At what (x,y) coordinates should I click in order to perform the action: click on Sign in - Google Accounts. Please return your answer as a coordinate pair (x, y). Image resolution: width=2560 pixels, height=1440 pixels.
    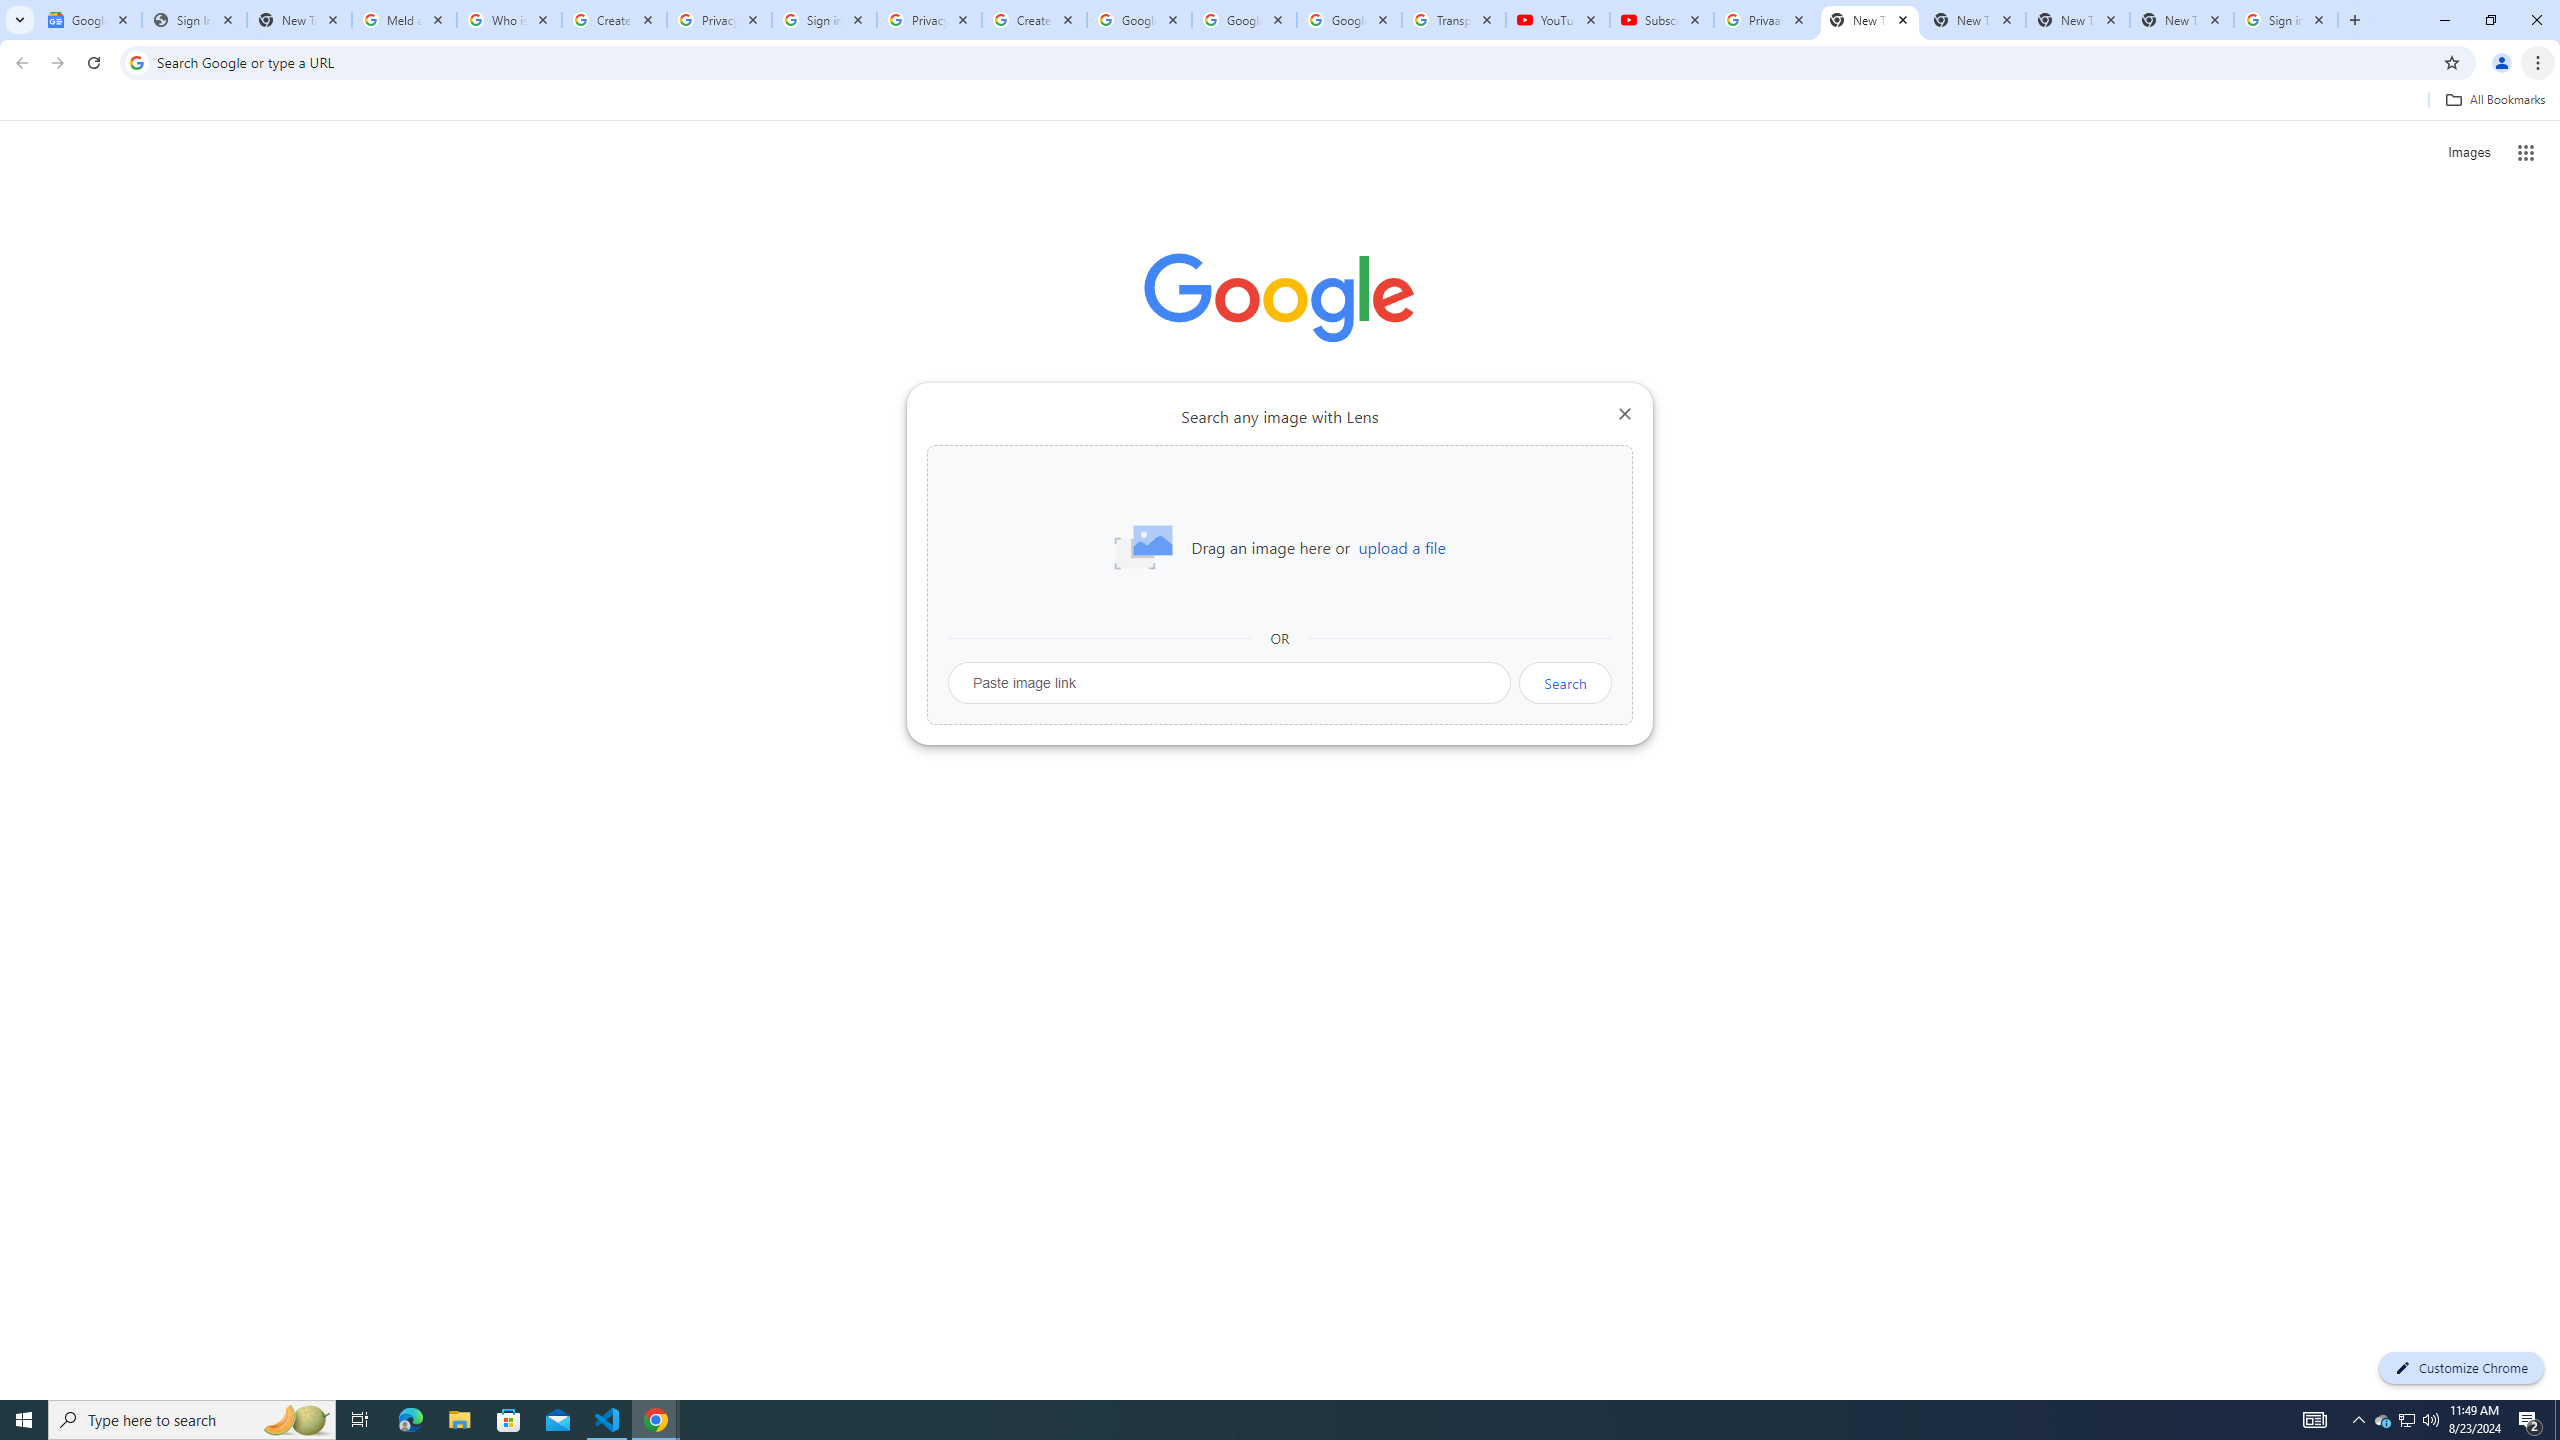
    Looking at the image, I should click on (824, 20).